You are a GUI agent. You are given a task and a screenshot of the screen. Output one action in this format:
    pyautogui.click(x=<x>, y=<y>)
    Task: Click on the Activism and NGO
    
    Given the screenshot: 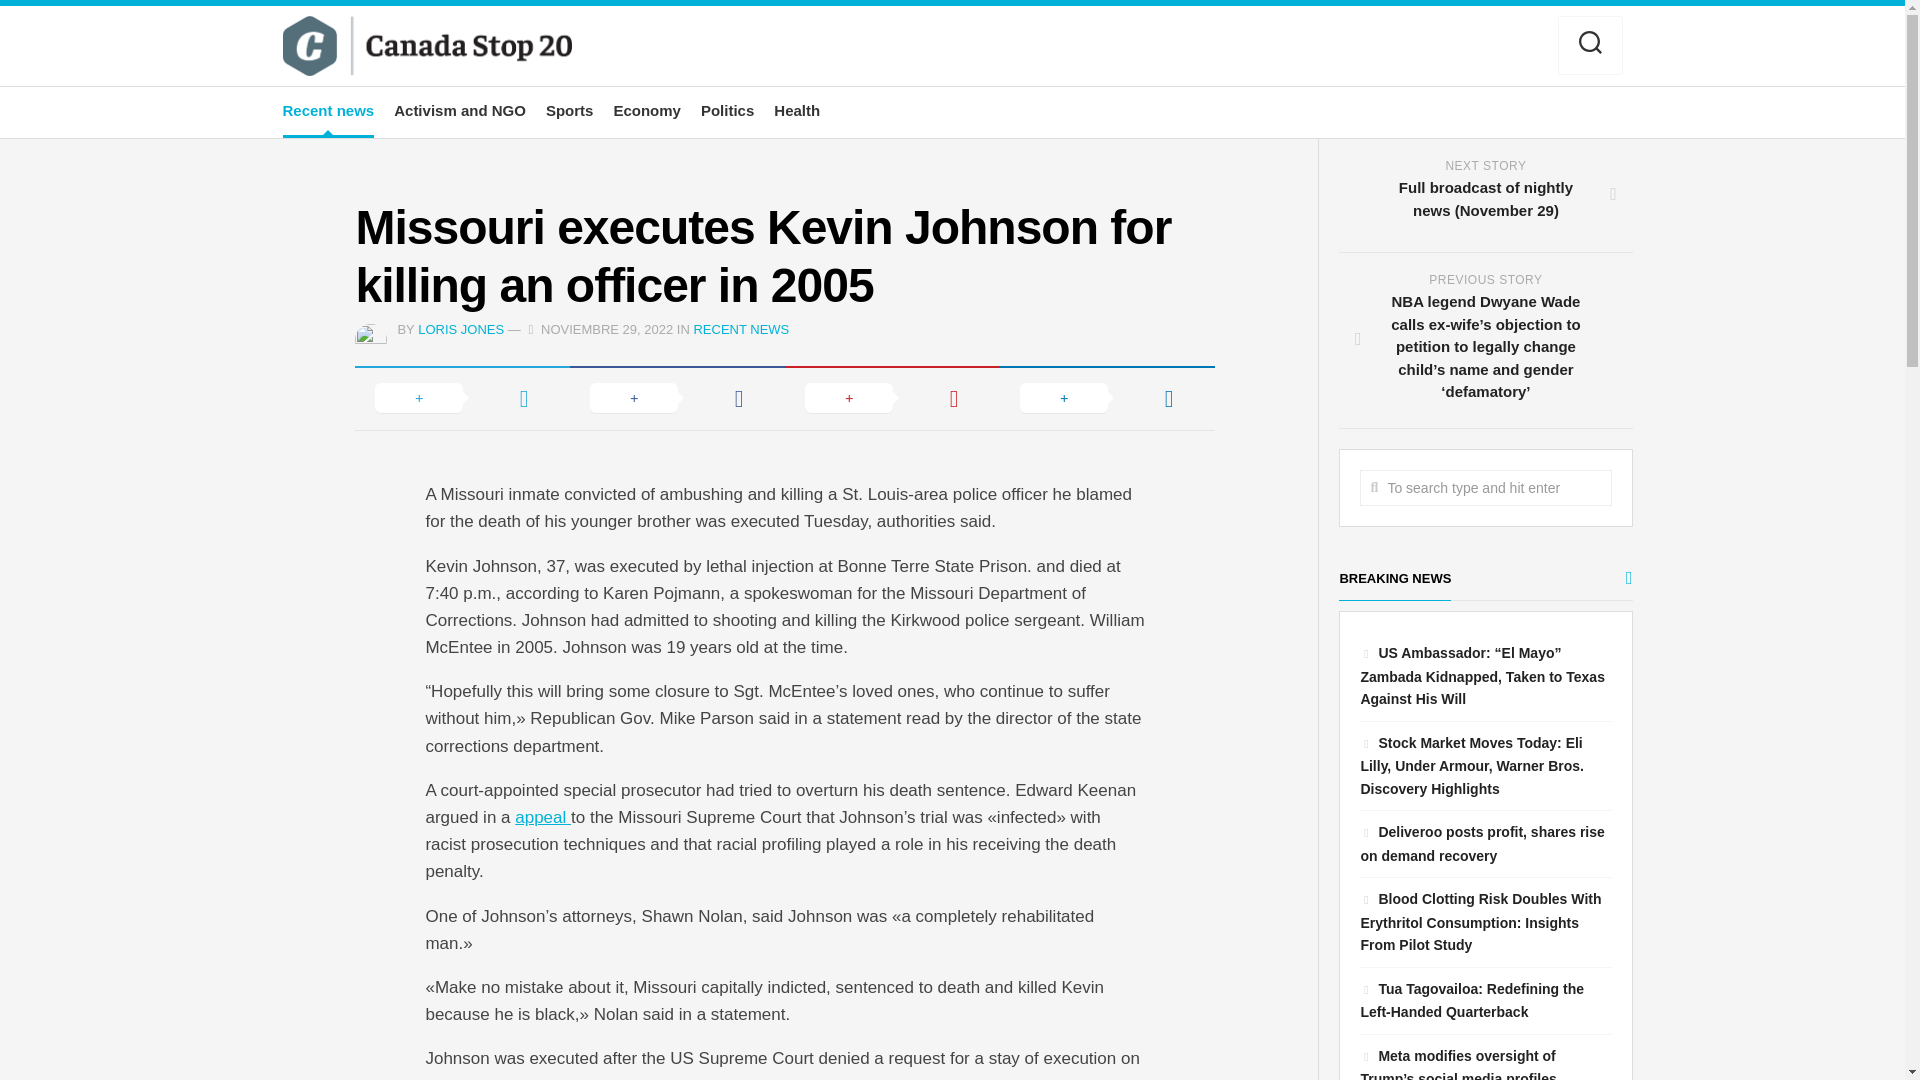 What is the action you would take?
    pyautogui.click(x=460, y=110)
    